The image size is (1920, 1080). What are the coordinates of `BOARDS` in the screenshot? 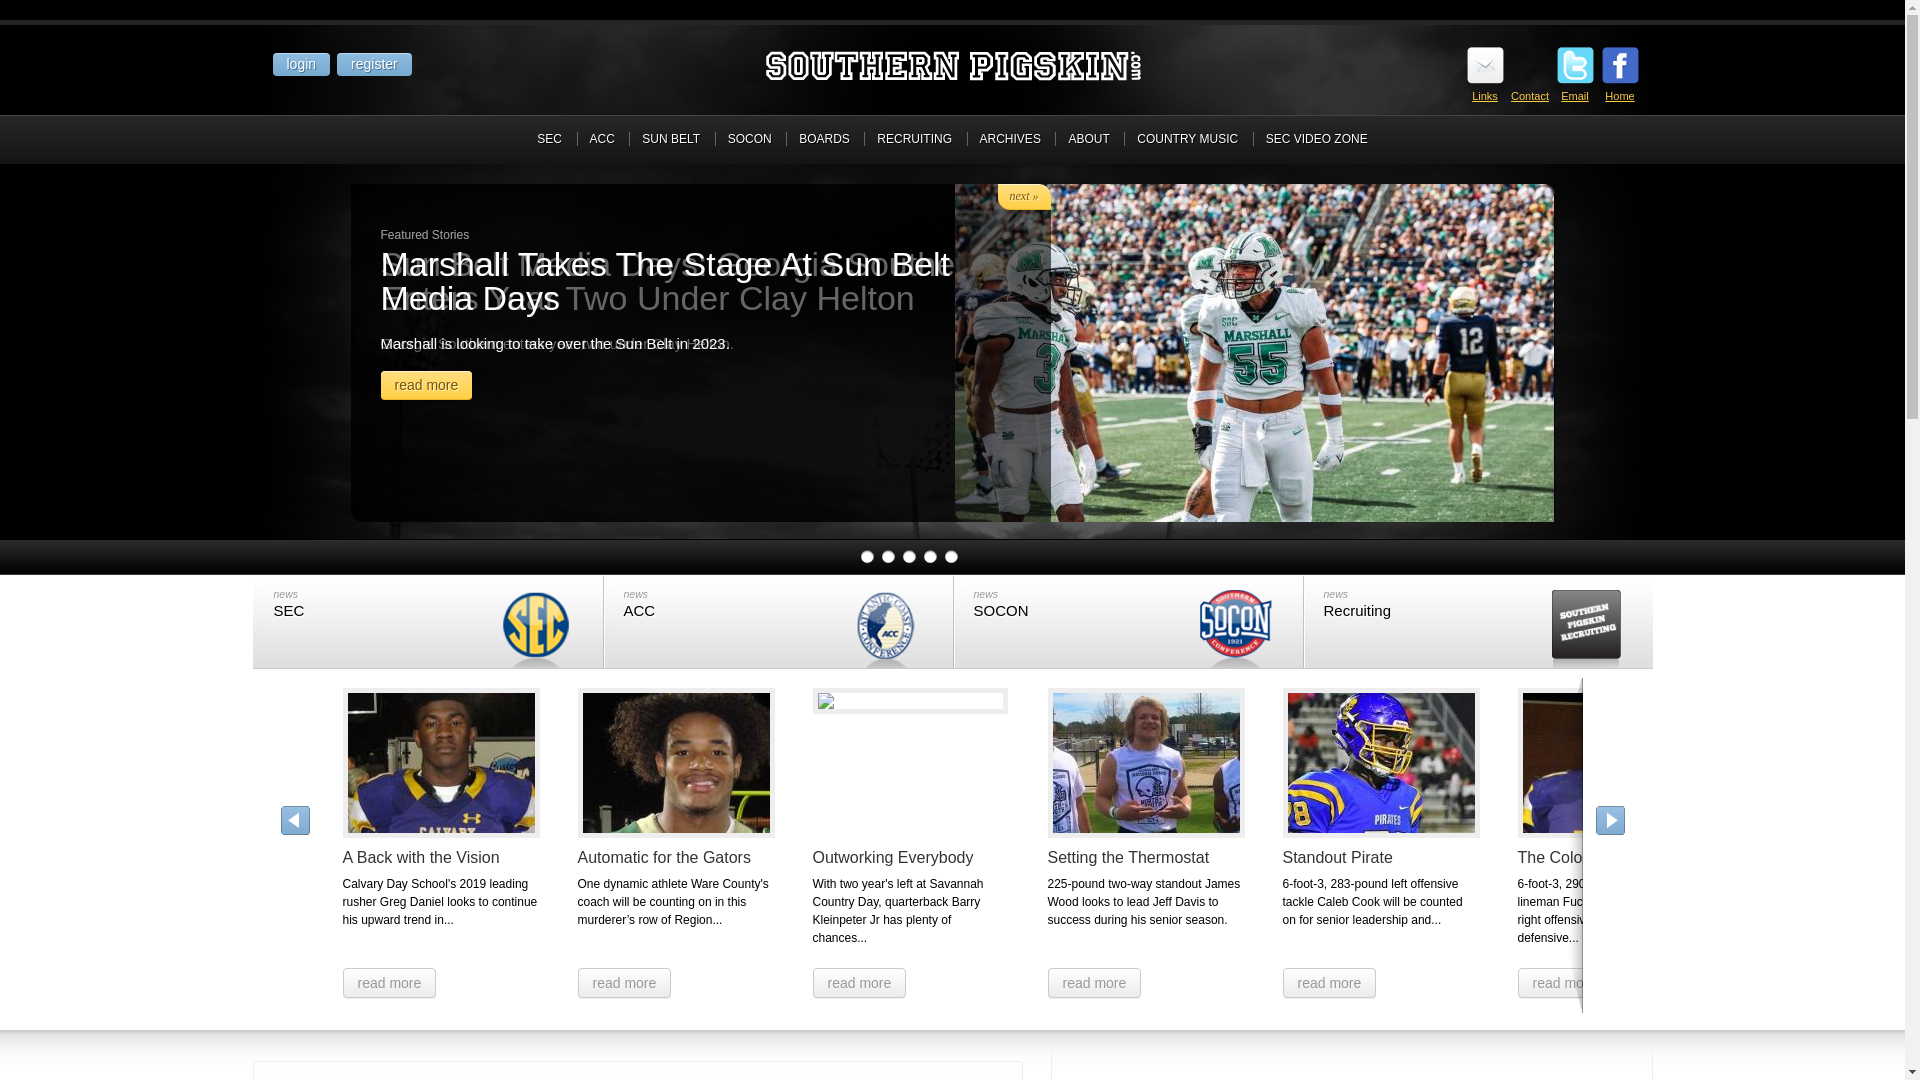 It's located at (824, 138).